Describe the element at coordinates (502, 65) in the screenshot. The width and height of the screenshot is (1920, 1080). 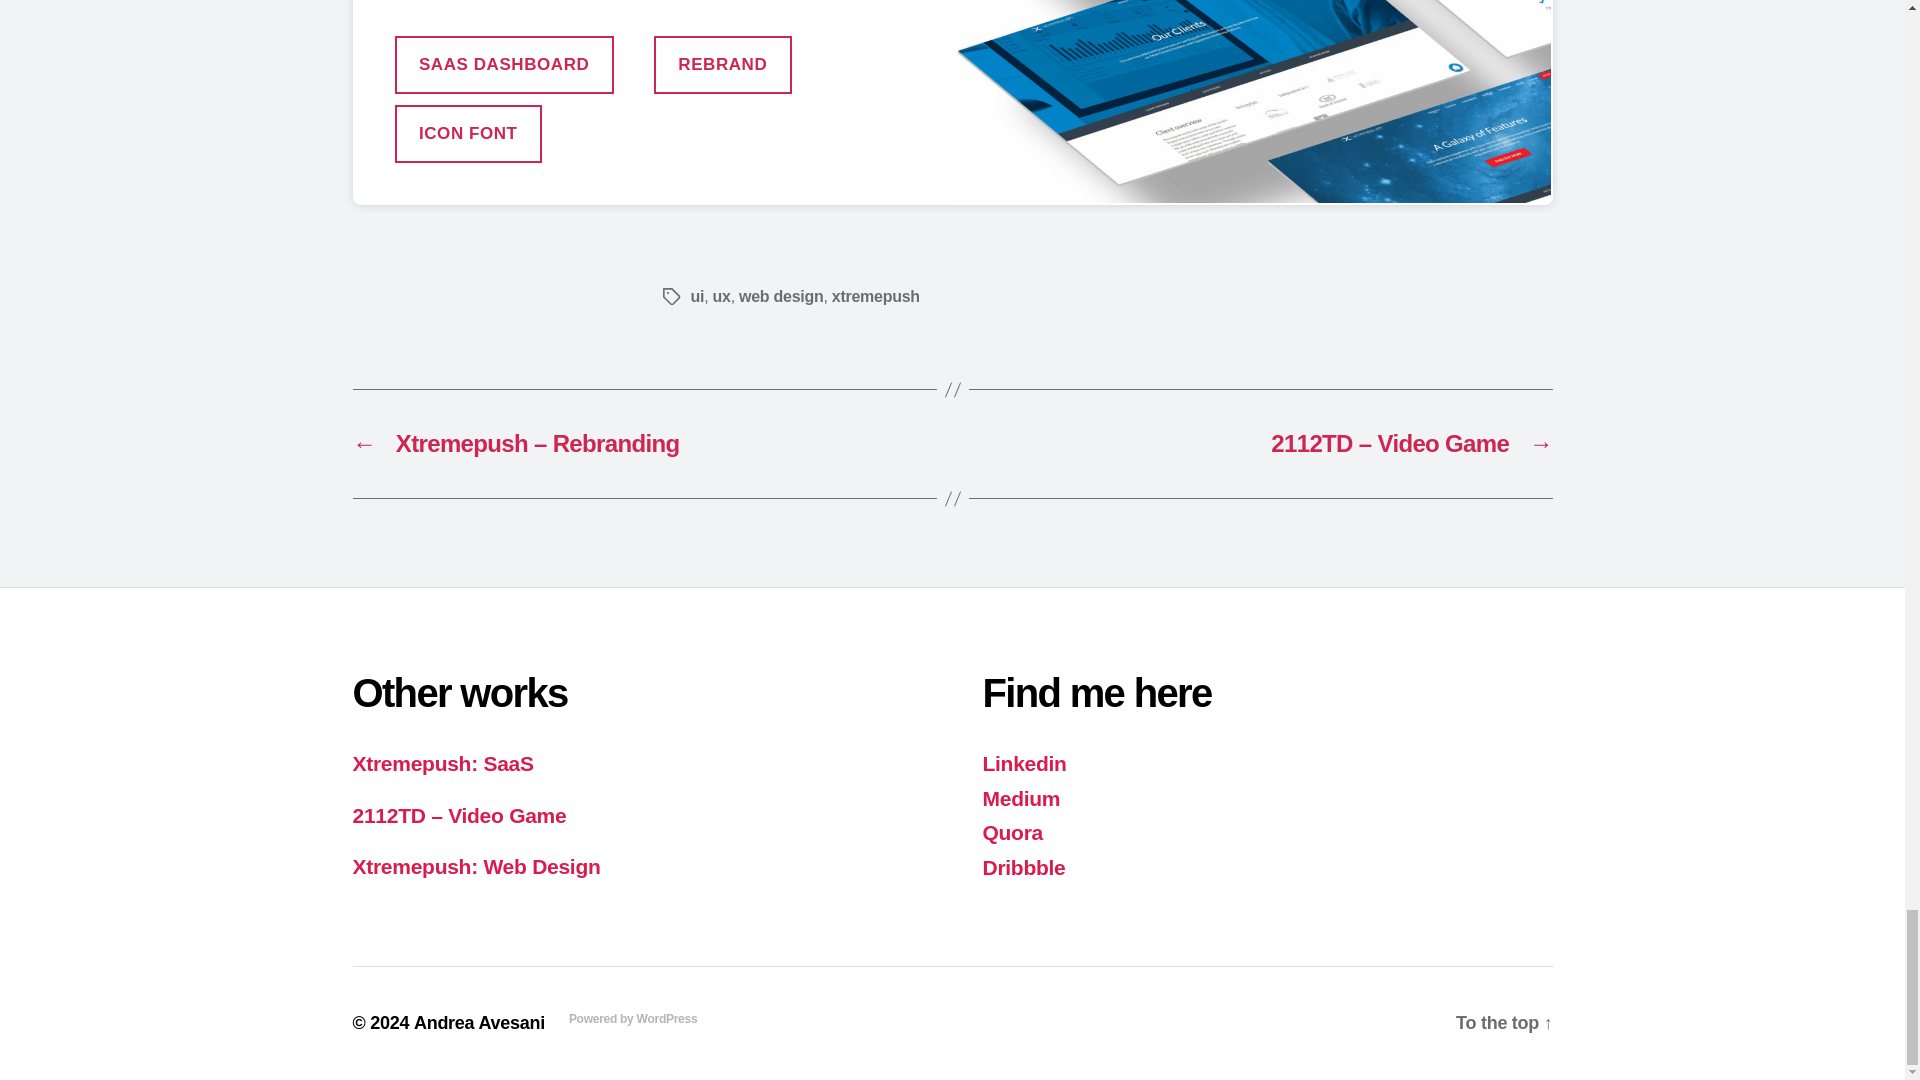
I see `SAAS DASHBOARD` at that location.